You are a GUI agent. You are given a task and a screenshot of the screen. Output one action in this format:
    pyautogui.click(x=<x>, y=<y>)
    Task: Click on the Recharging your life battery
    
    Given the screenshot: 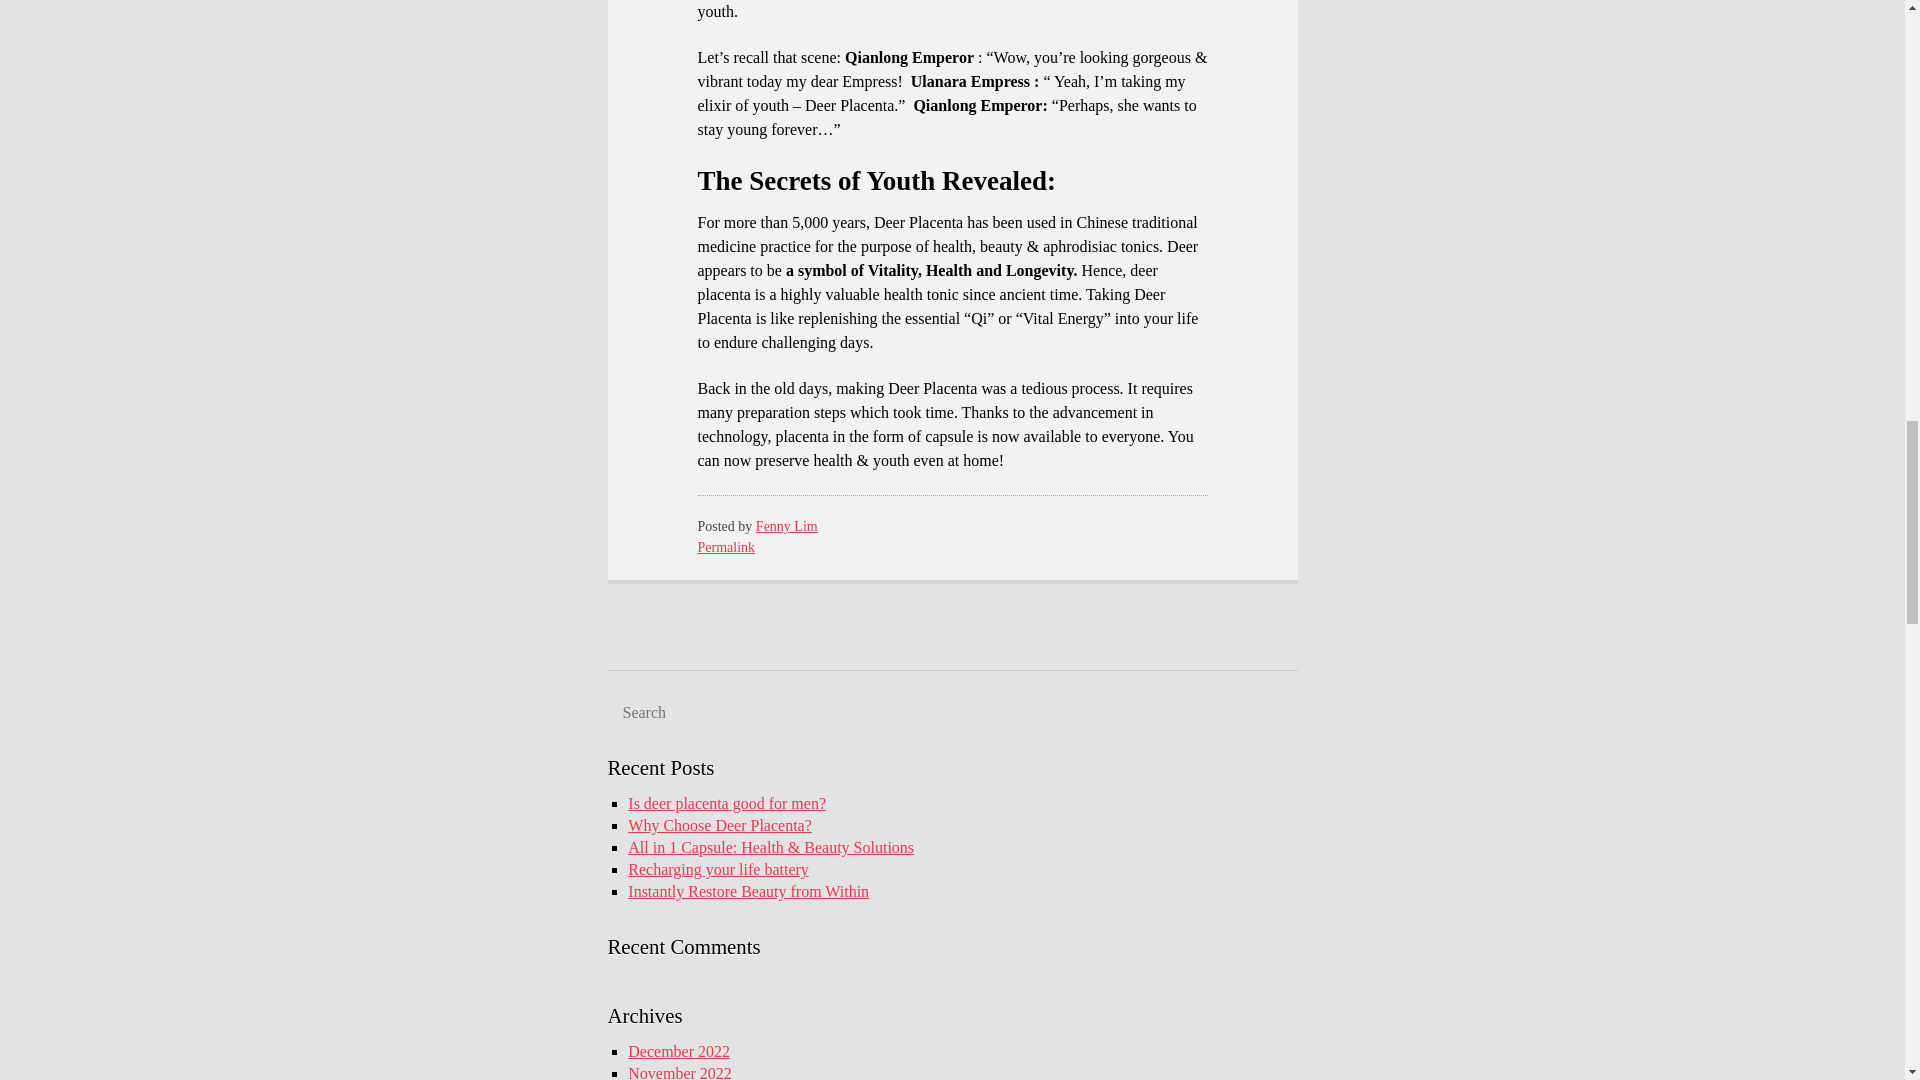 What is the action you would take?
    pyautogui.click(x=718, y=869)
    